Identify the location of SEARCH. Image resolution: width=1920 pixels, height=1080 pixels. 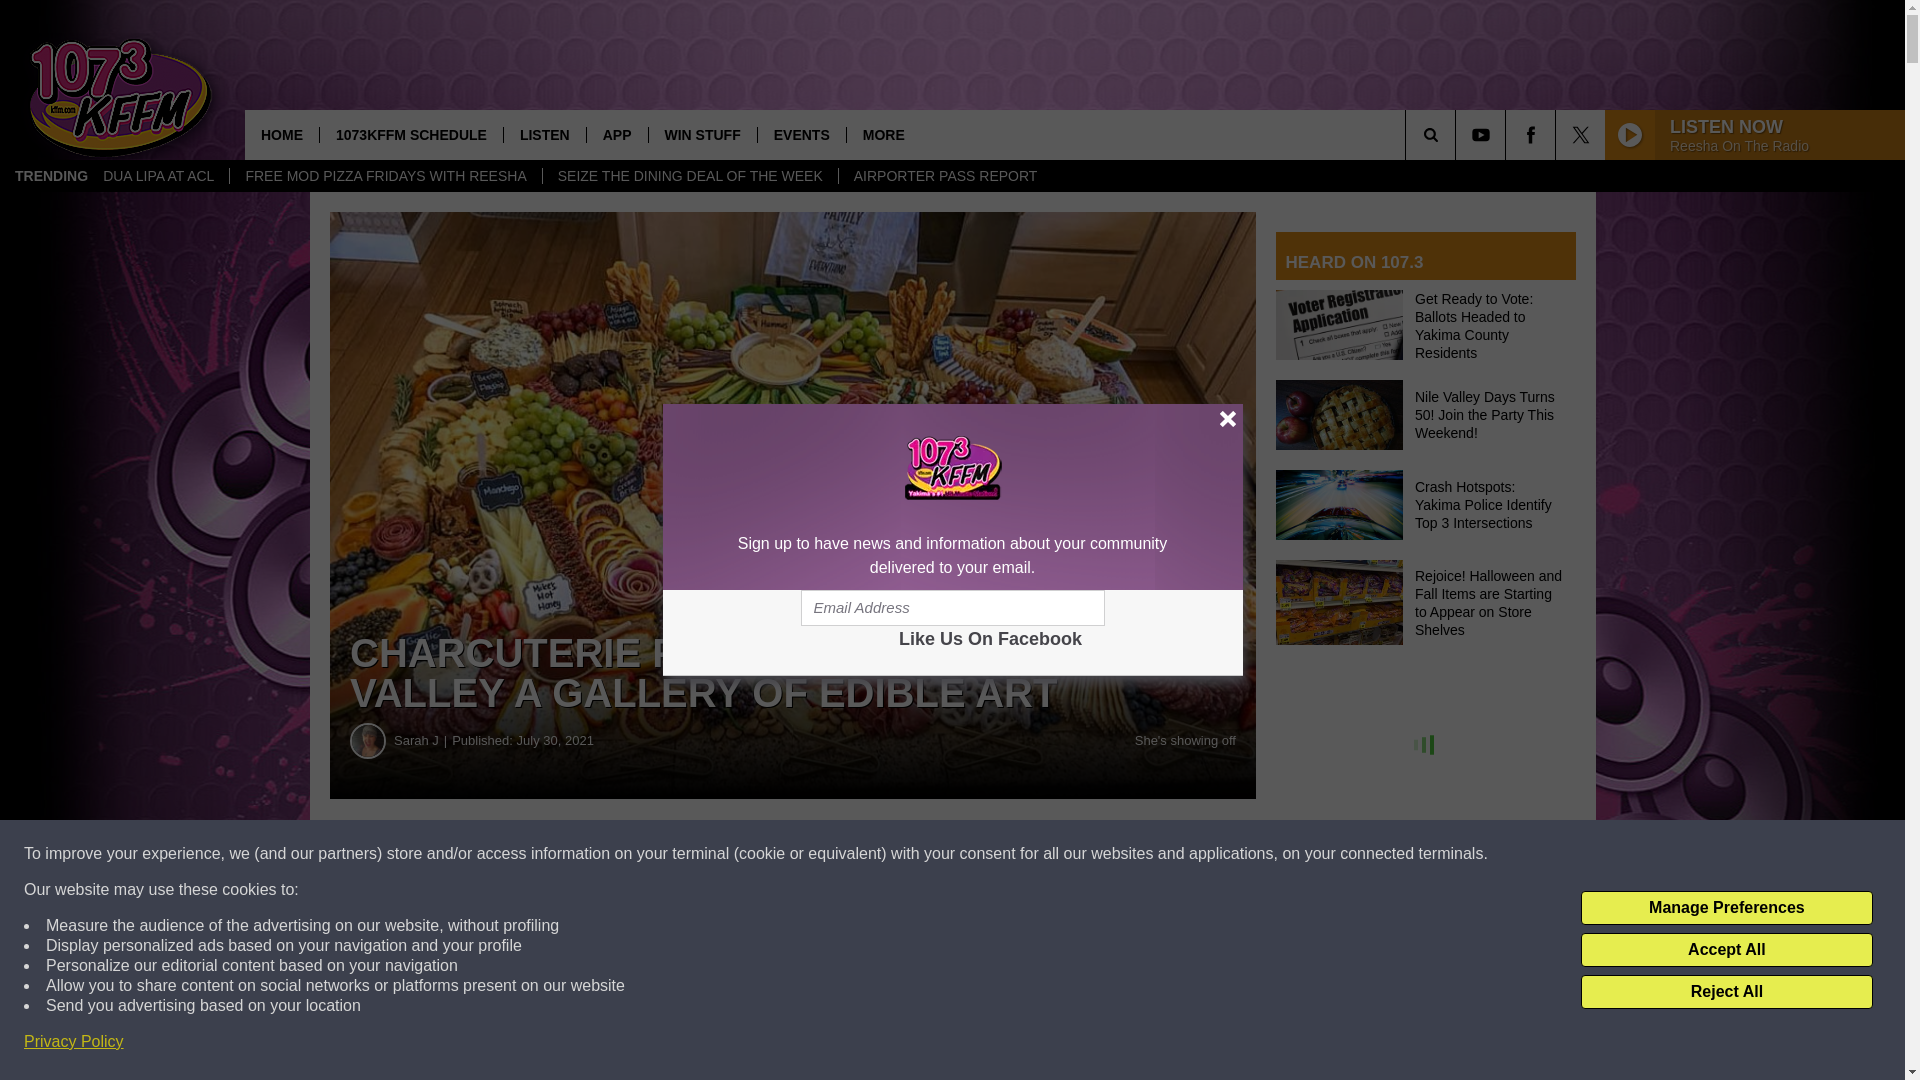
(1458, 134).